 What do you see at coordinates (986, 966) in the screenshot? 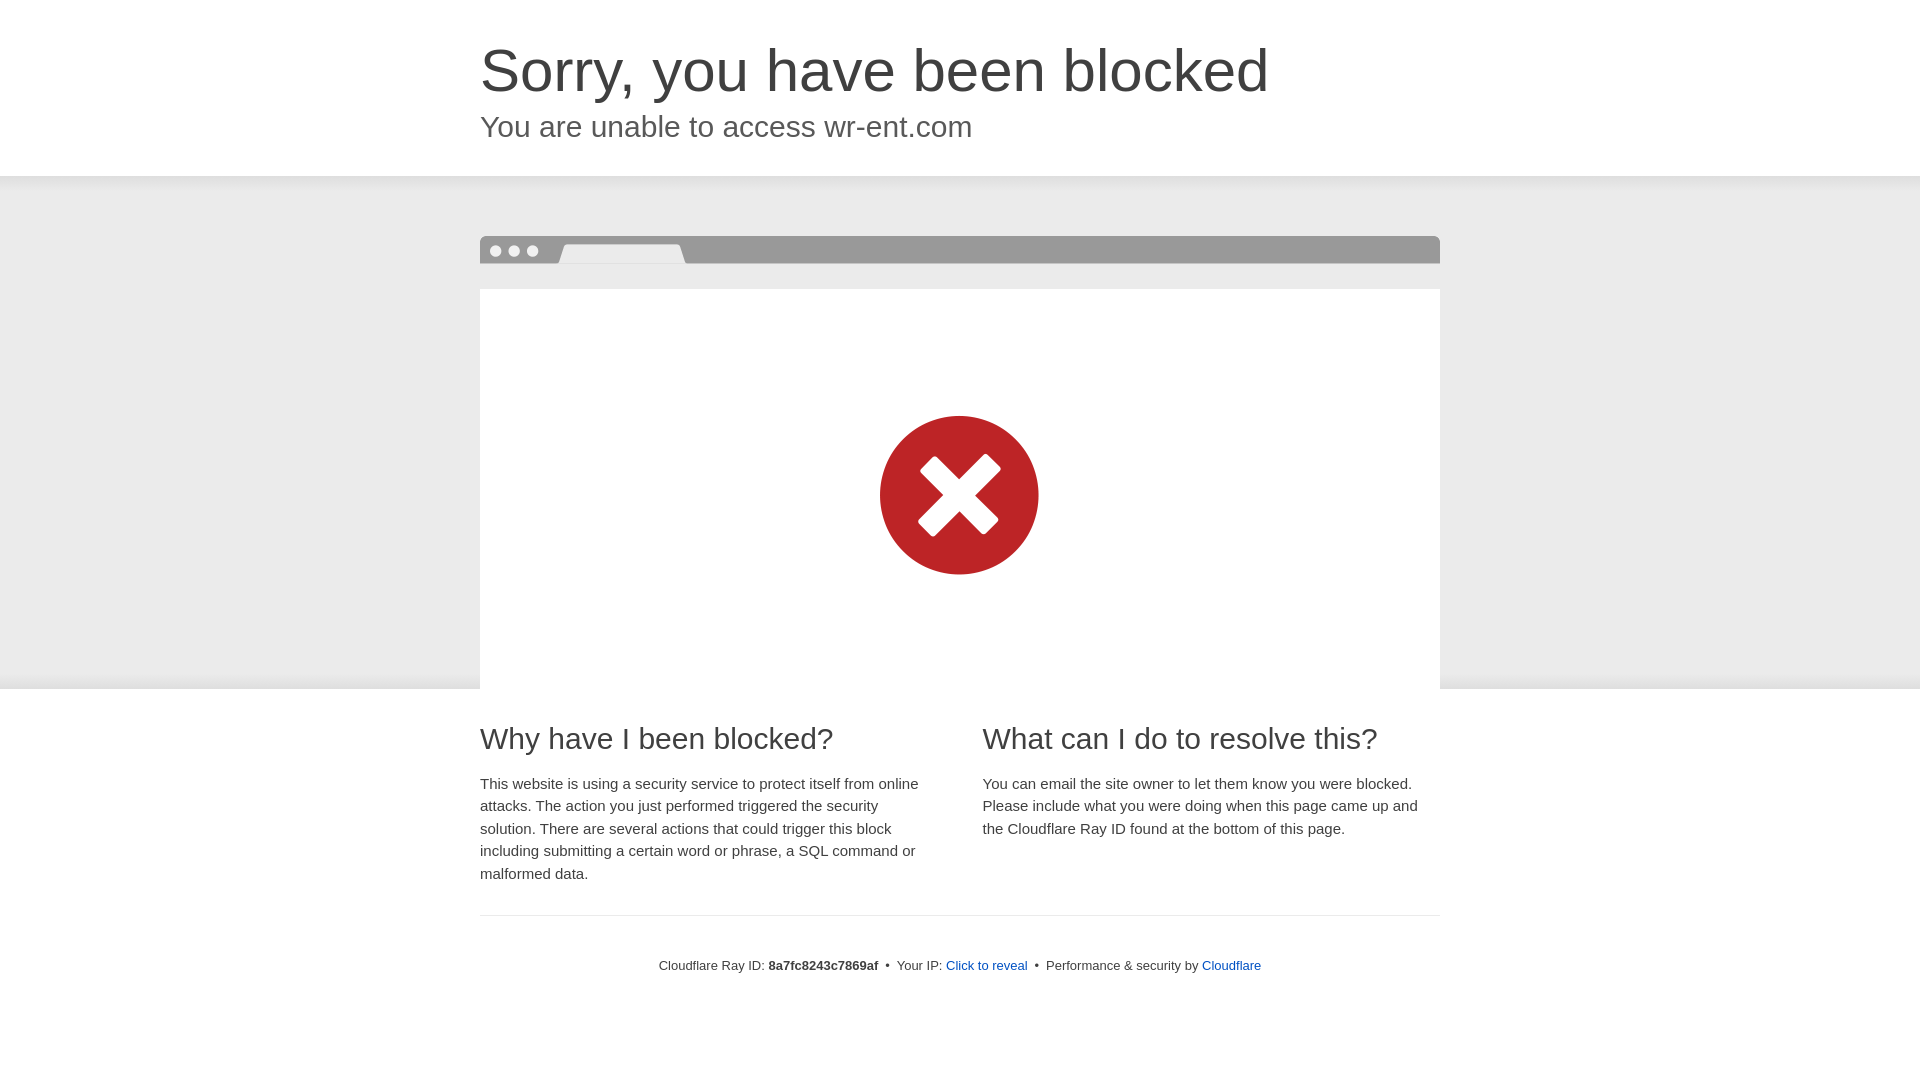
I see `Click to reveal` at bounding box center [986, 966].